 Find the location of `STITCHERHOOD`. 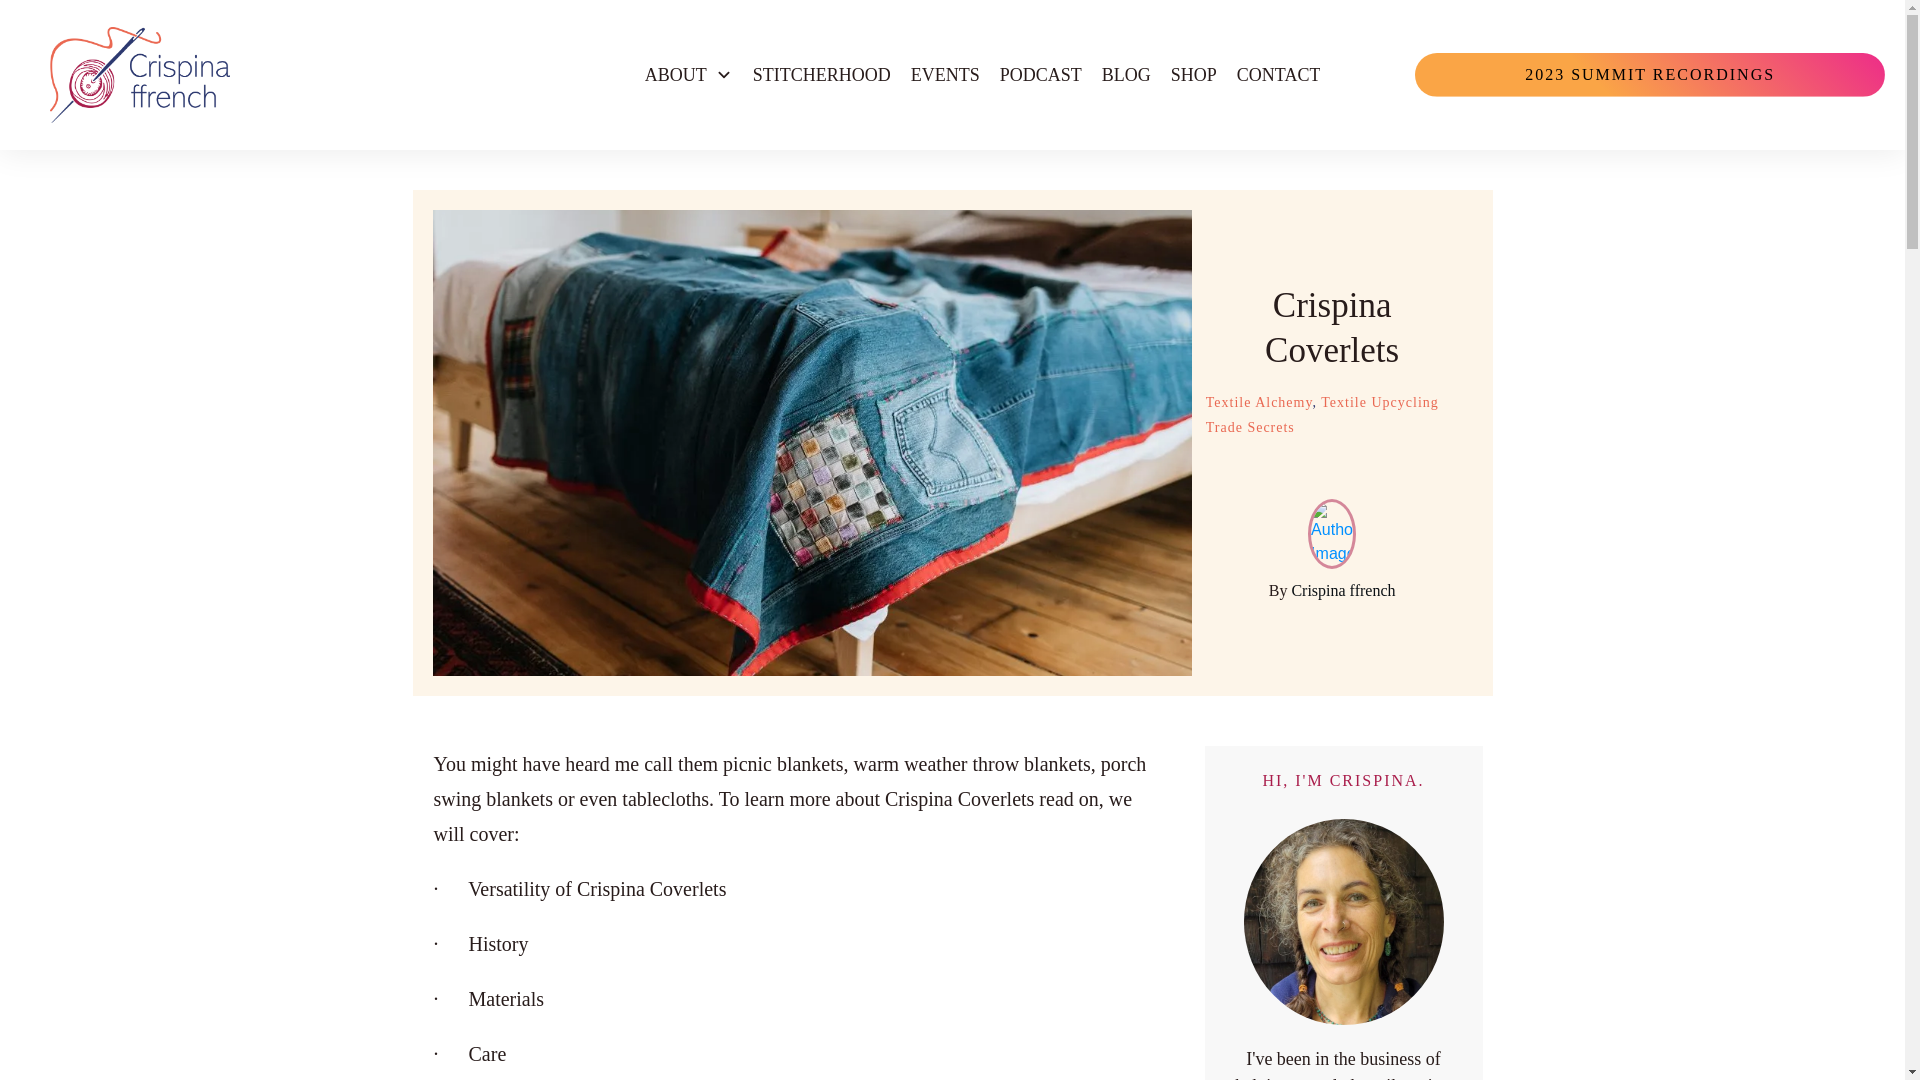

STITCHERHOOD is located at coordinates (821, 74).